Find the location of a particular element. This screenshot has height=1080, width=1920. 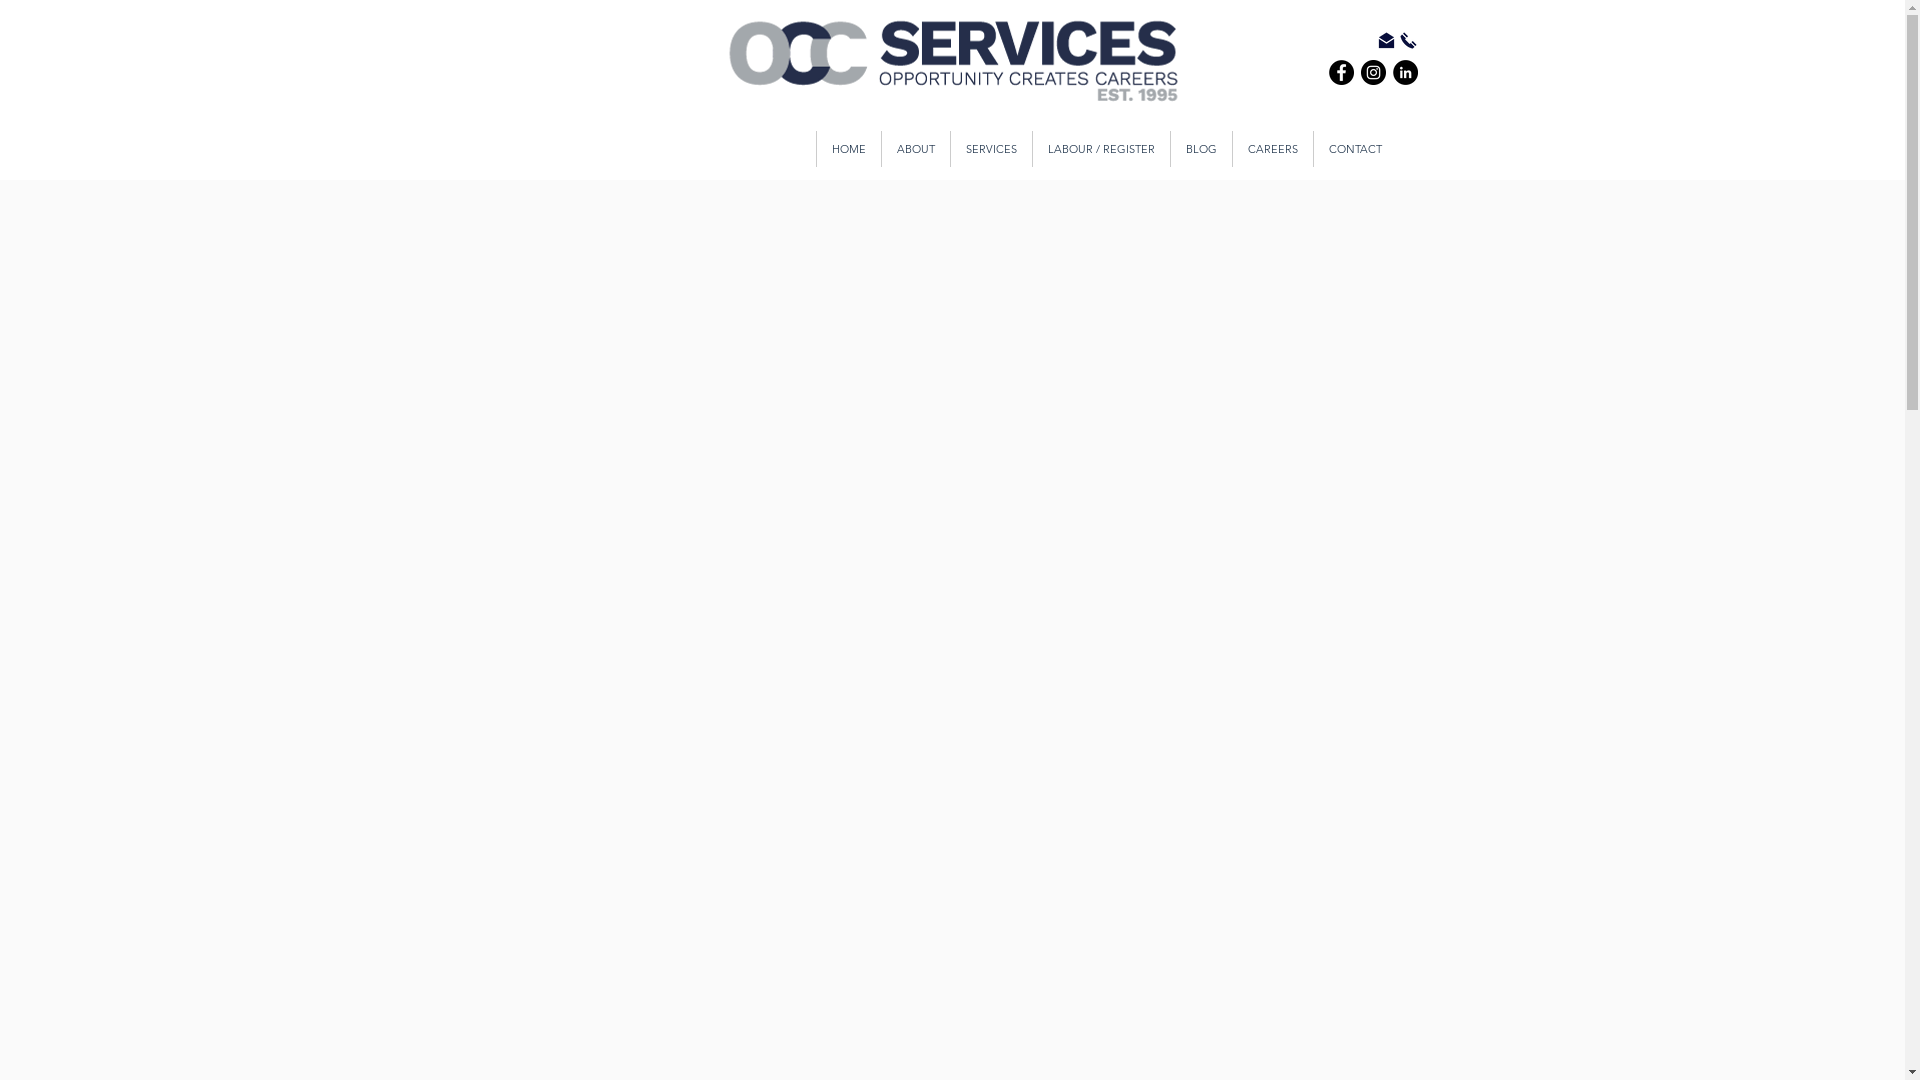

CONTACT is located at coordinates (1354, 149).